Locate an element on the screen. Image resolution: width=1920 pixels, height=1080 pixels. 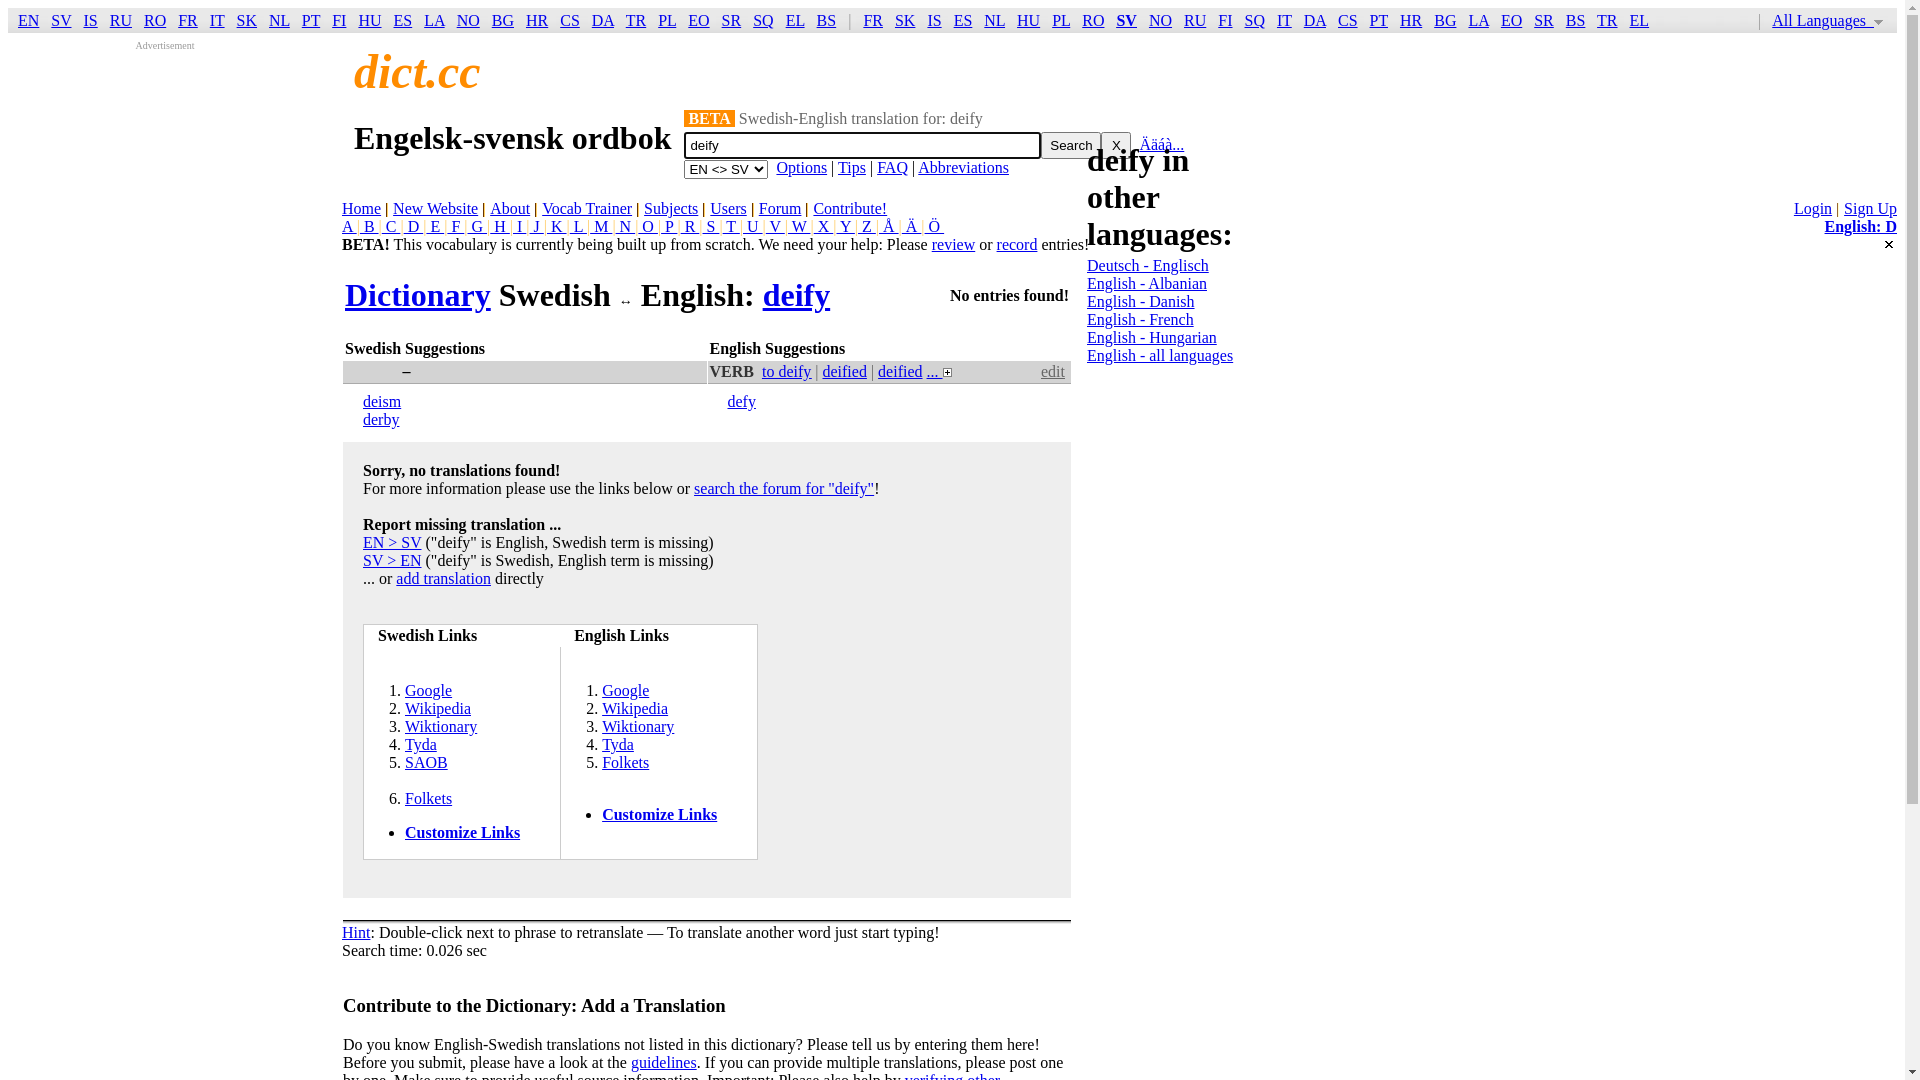
English - all languages is located at coordinates (1160, 356).